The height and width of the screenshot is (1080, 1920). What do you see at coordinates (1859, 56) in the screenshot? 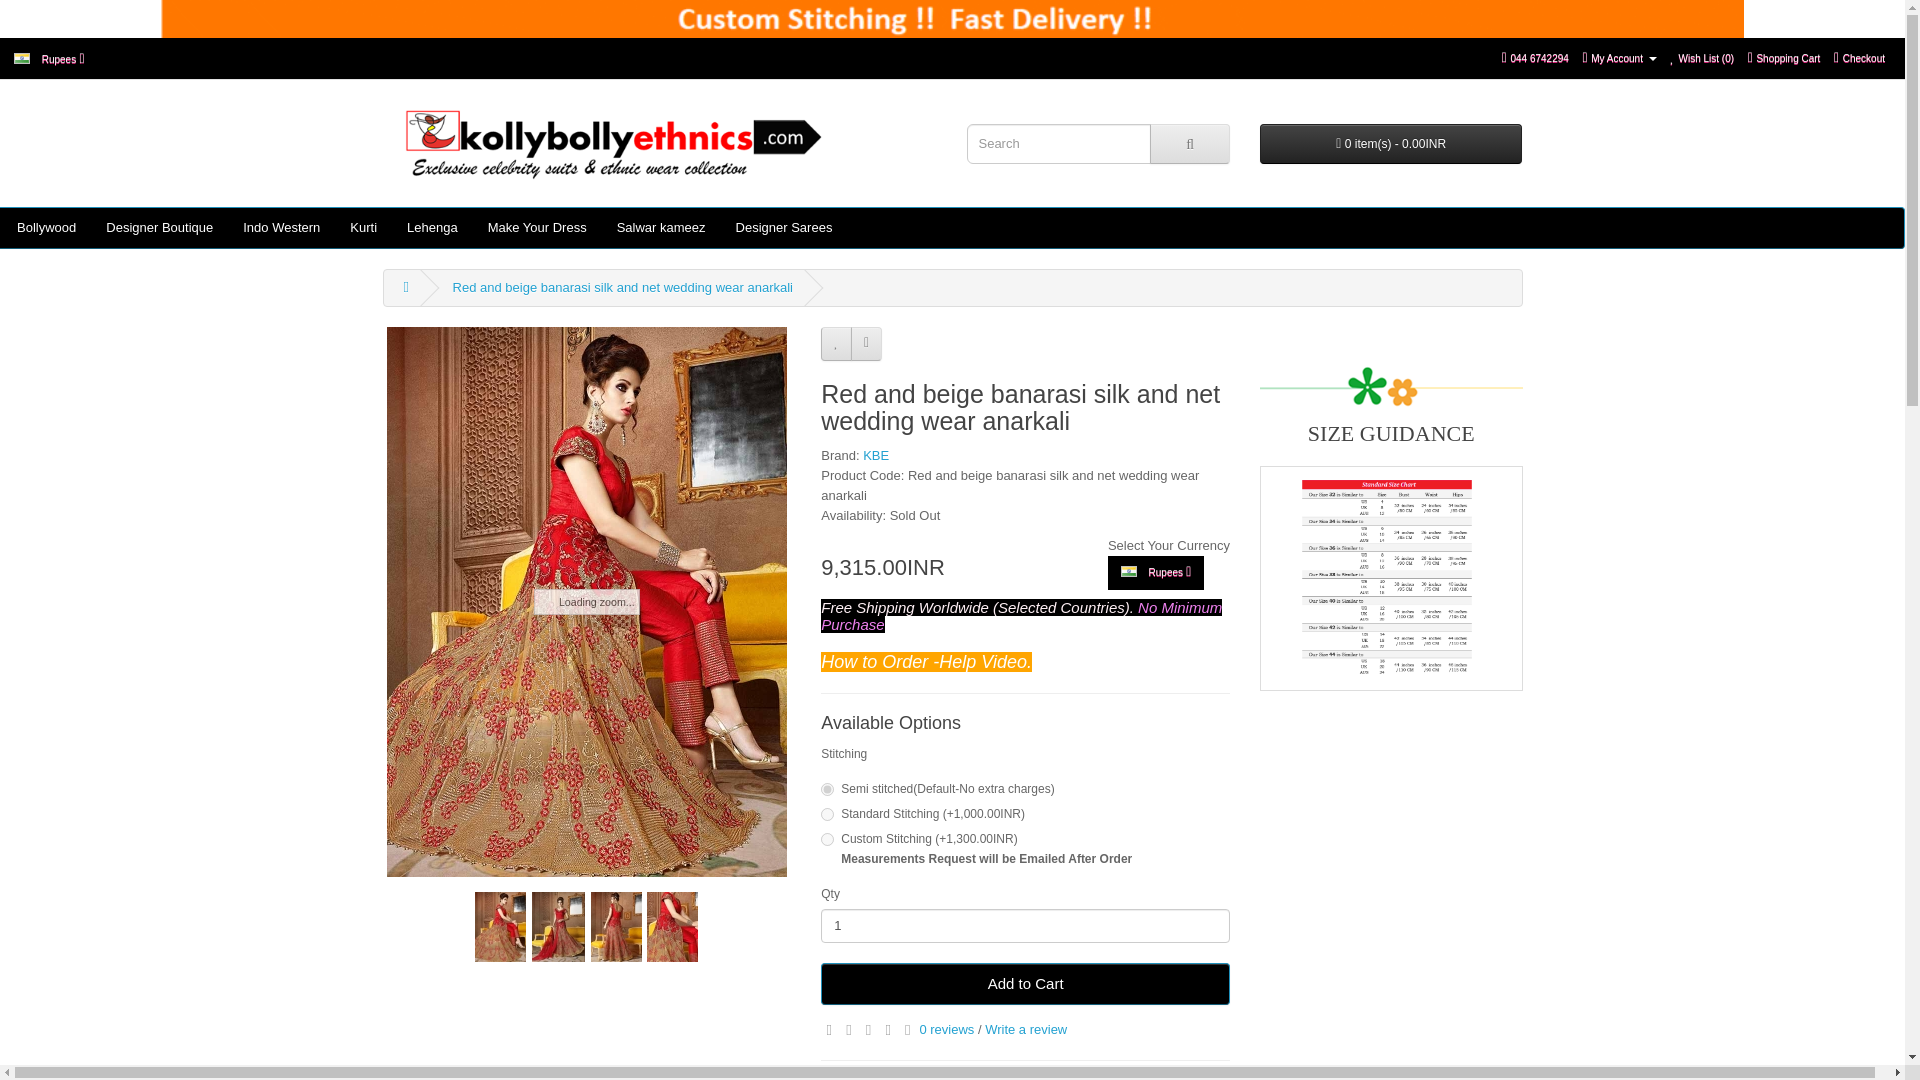
I see `Checkout` at bounding box center [1859, 56].